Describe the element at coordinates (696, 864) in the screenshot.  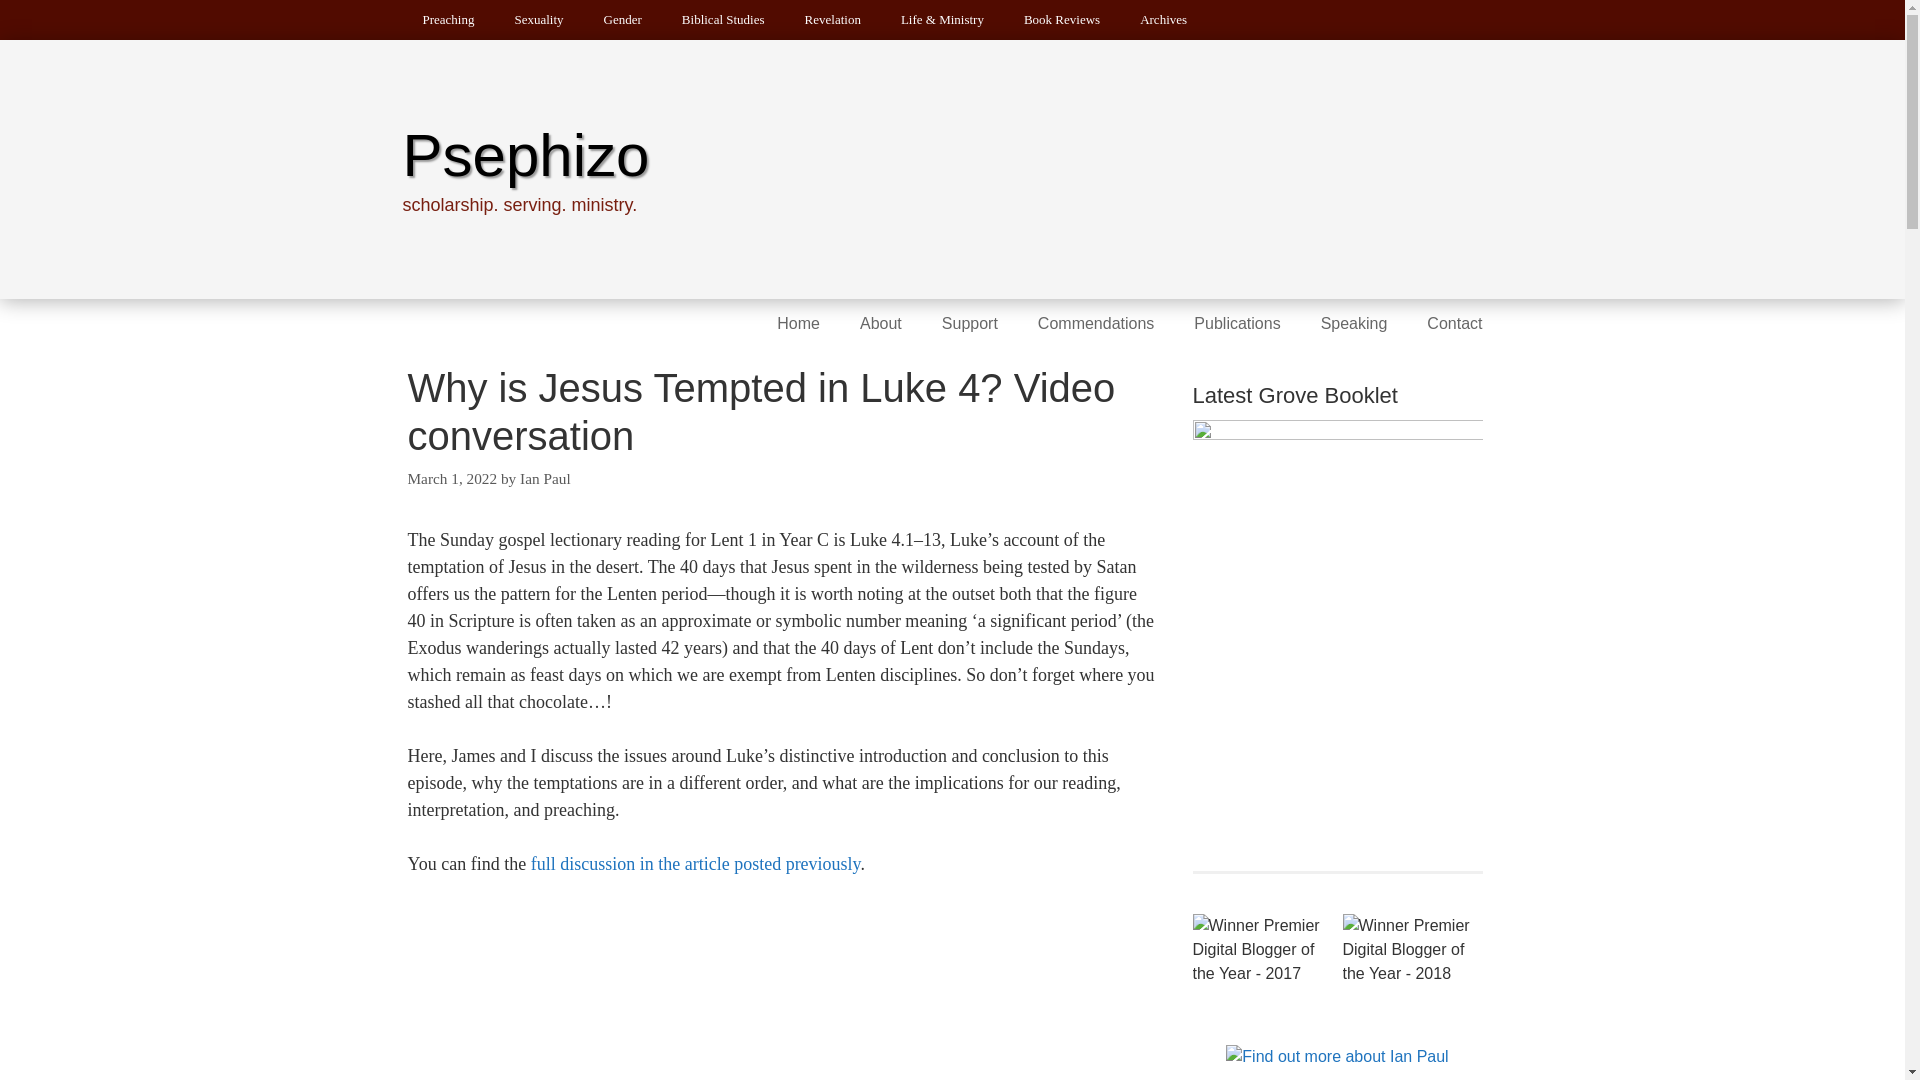
I see `Why is Jesus Tempted in Luke 4?` at that location.